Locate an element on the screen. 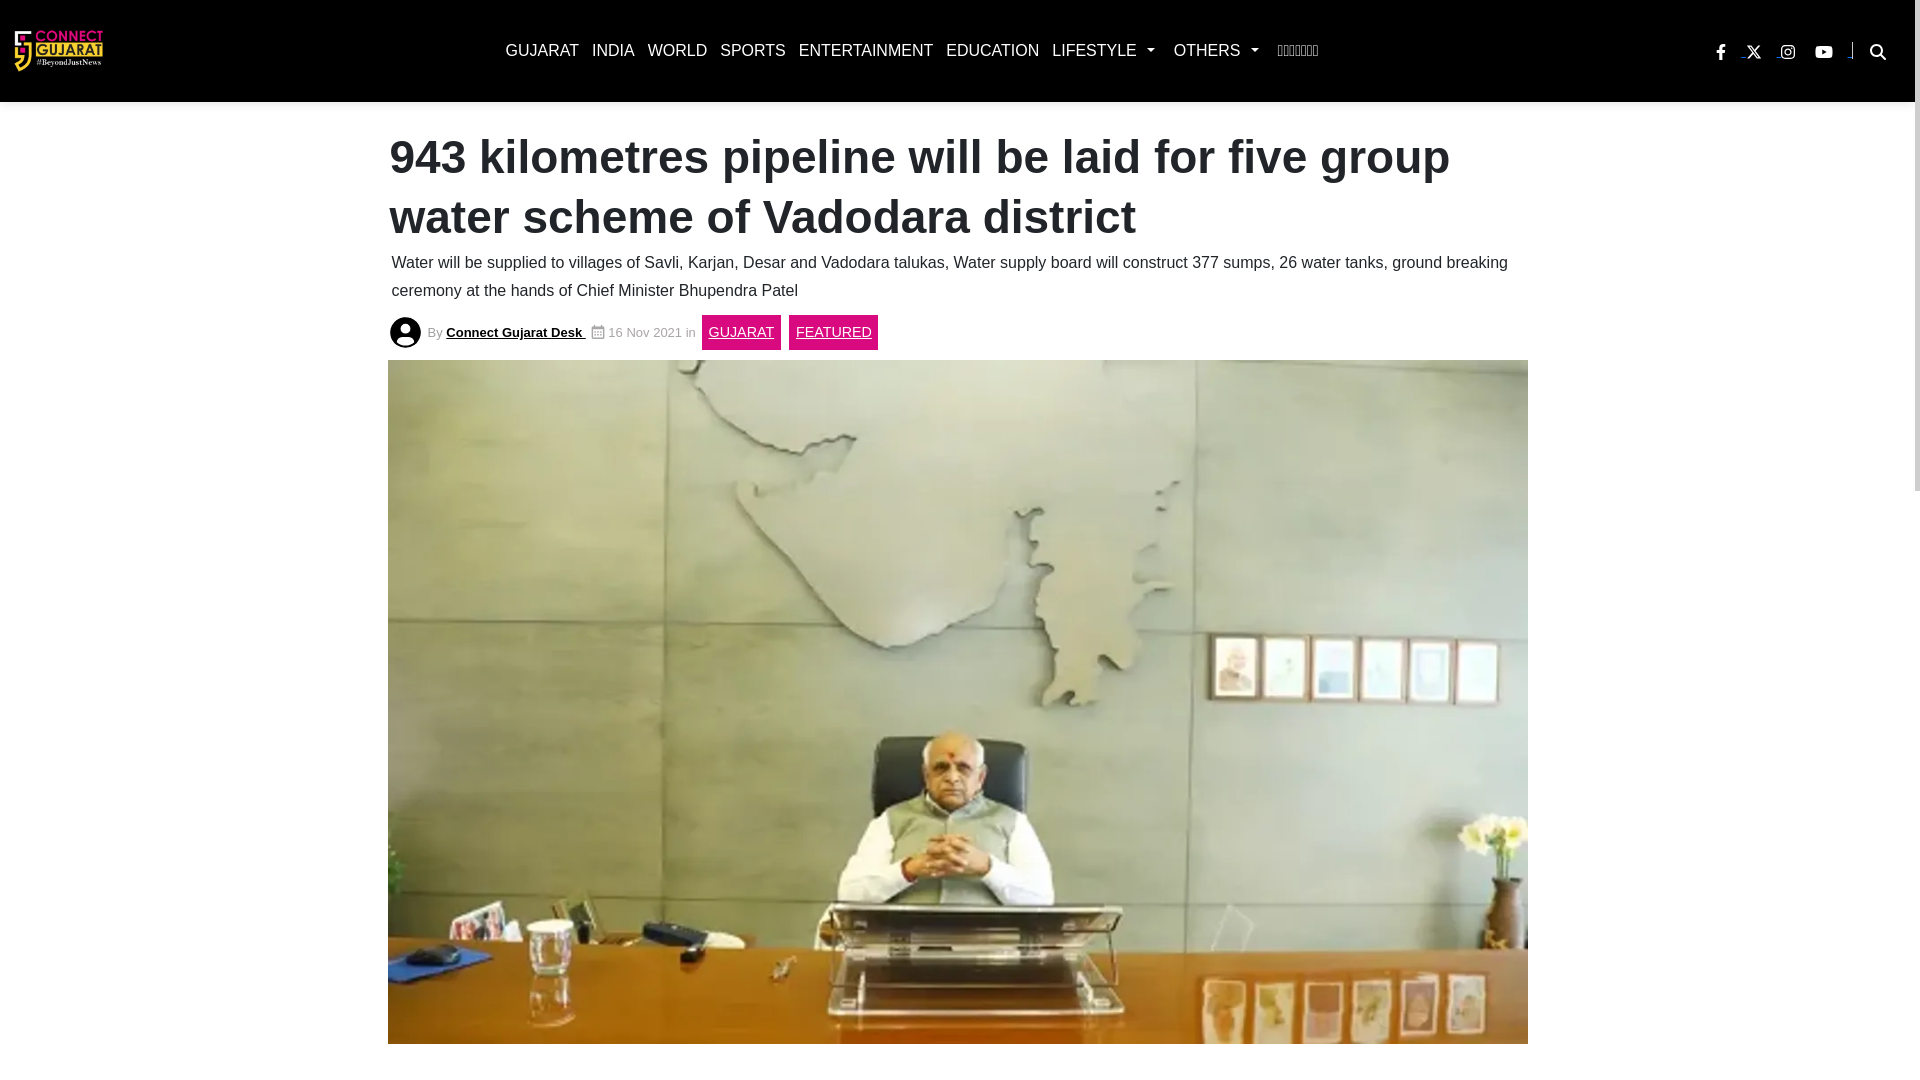  GUJARAT is located at coordinates (537, 50).